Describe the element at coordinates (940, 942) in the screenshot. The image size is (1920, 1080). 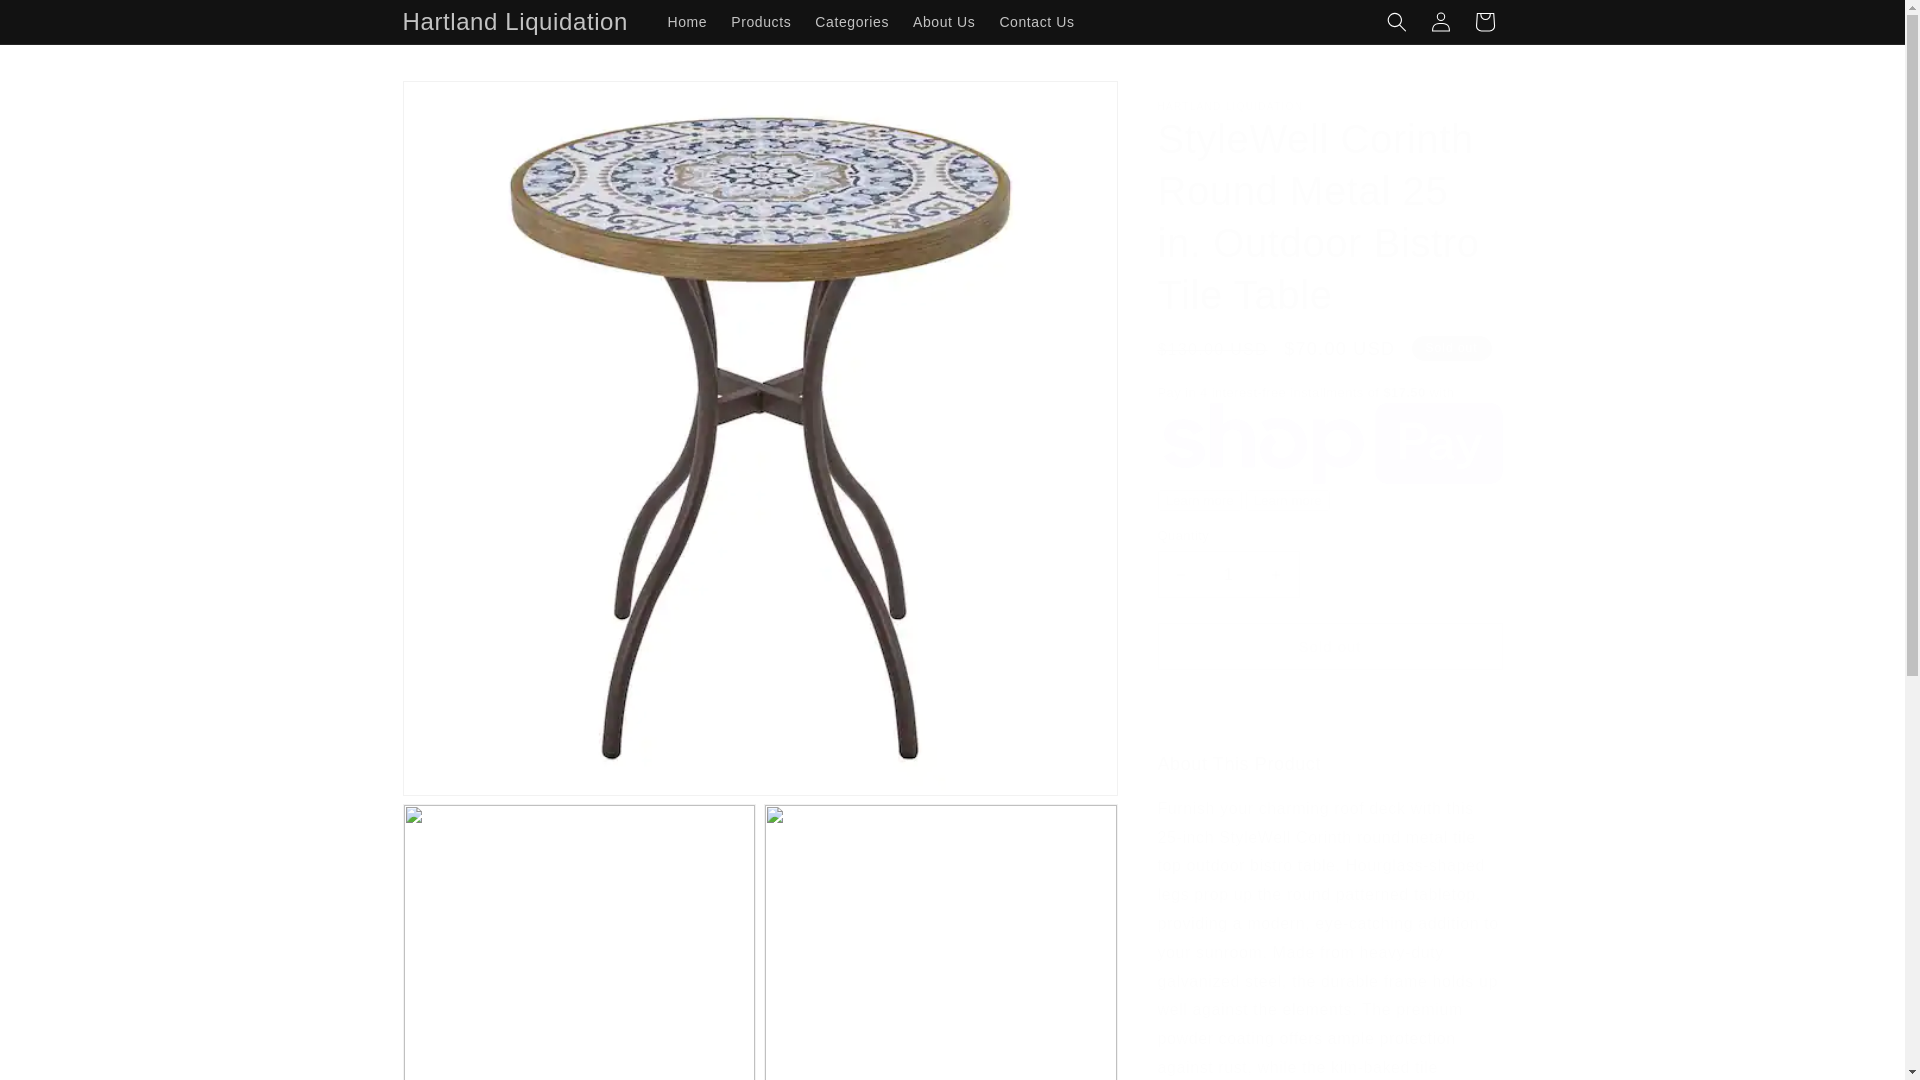
I see `Open media 3 in modal` at that location.